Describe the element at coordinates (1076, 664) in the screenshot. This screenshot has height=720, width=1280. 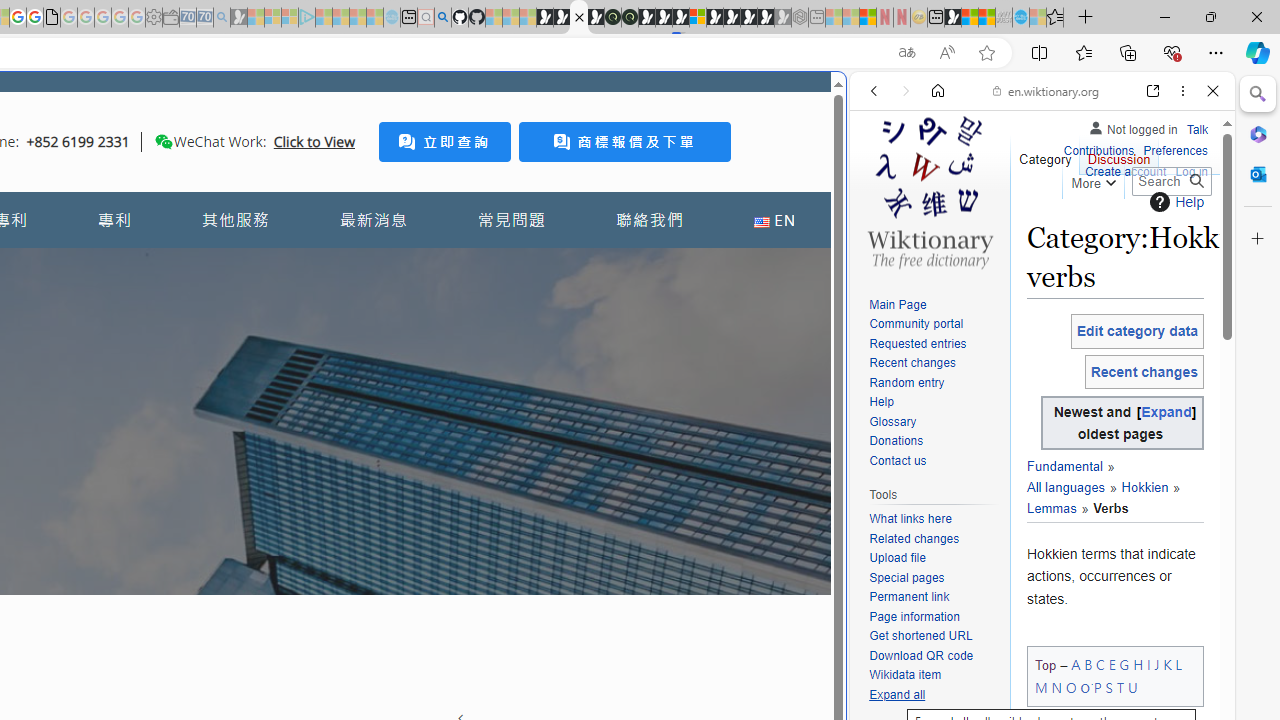
I see `A` at that location.